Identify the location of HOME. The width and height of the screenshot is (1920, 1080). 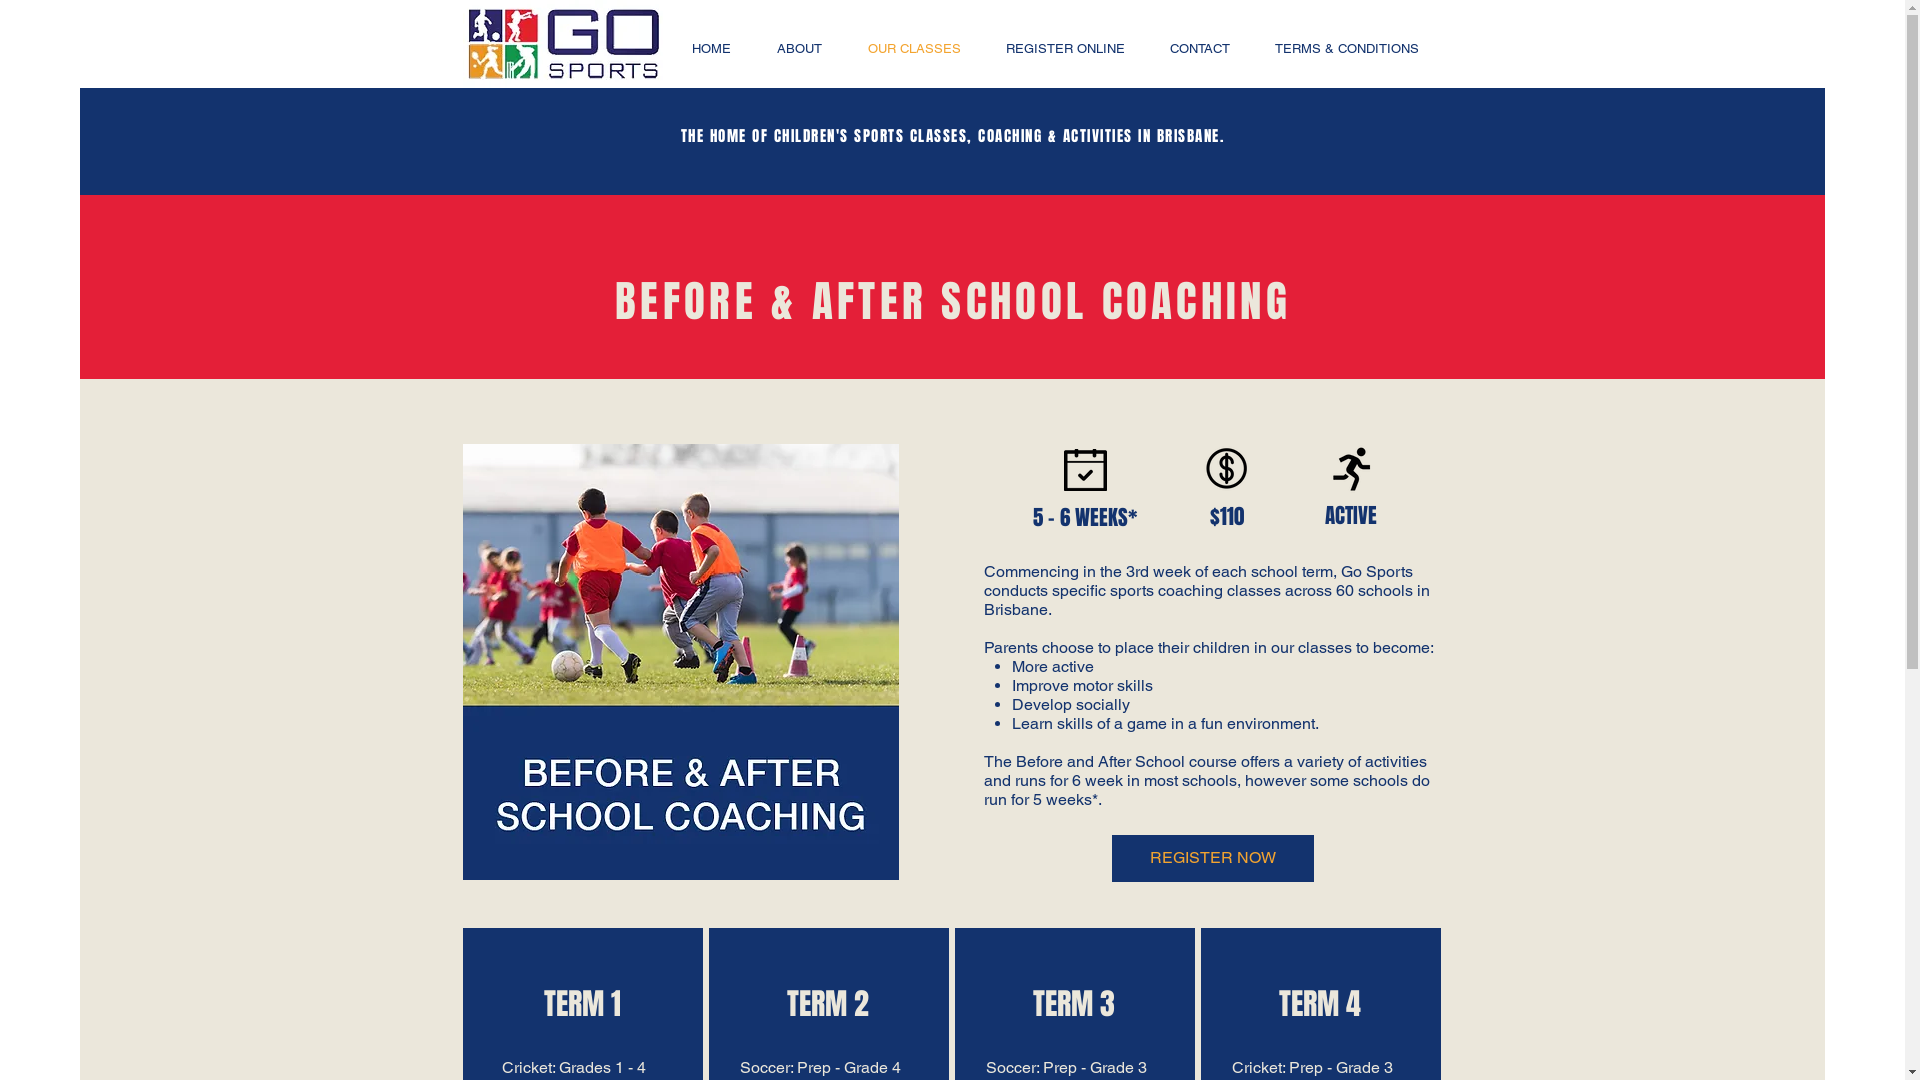
(710, 48).